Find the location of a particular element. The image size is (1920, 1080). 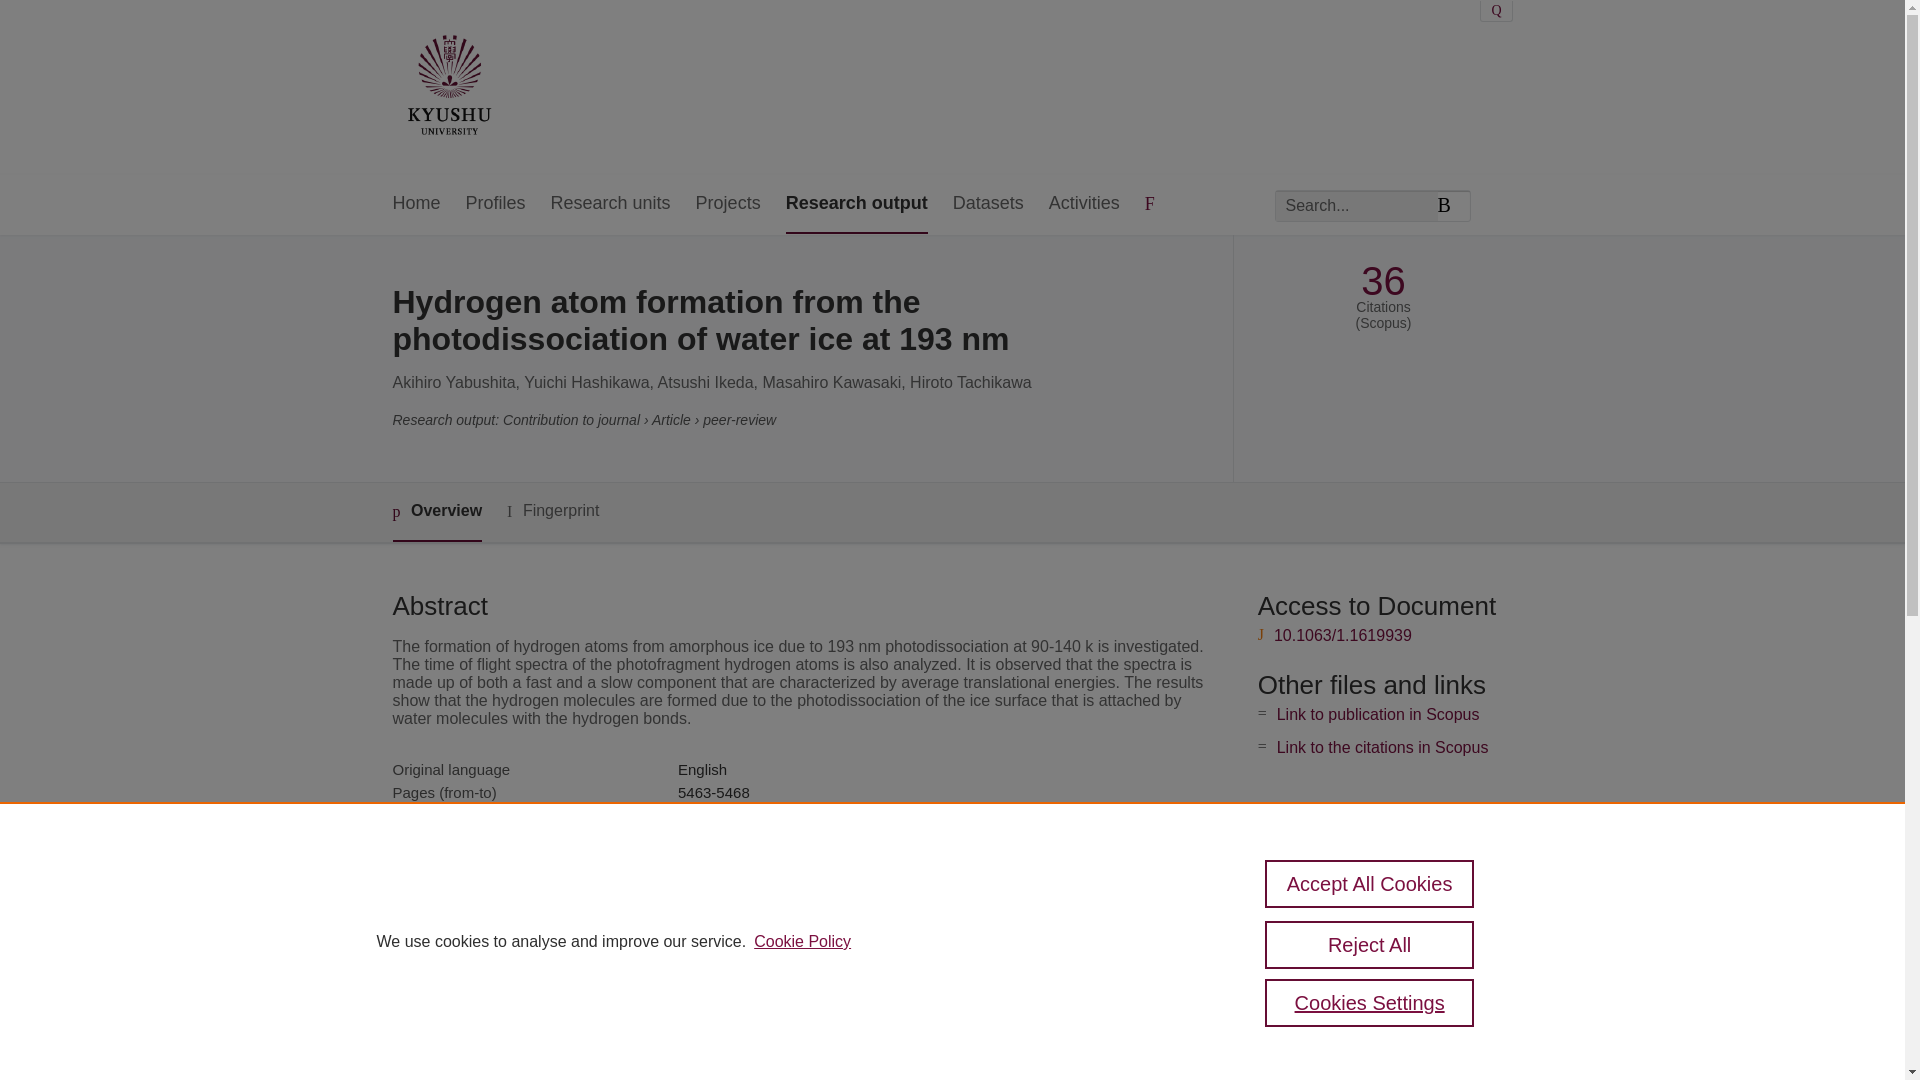

Link to publication in Scopus is located at coordinates (1378, 714).